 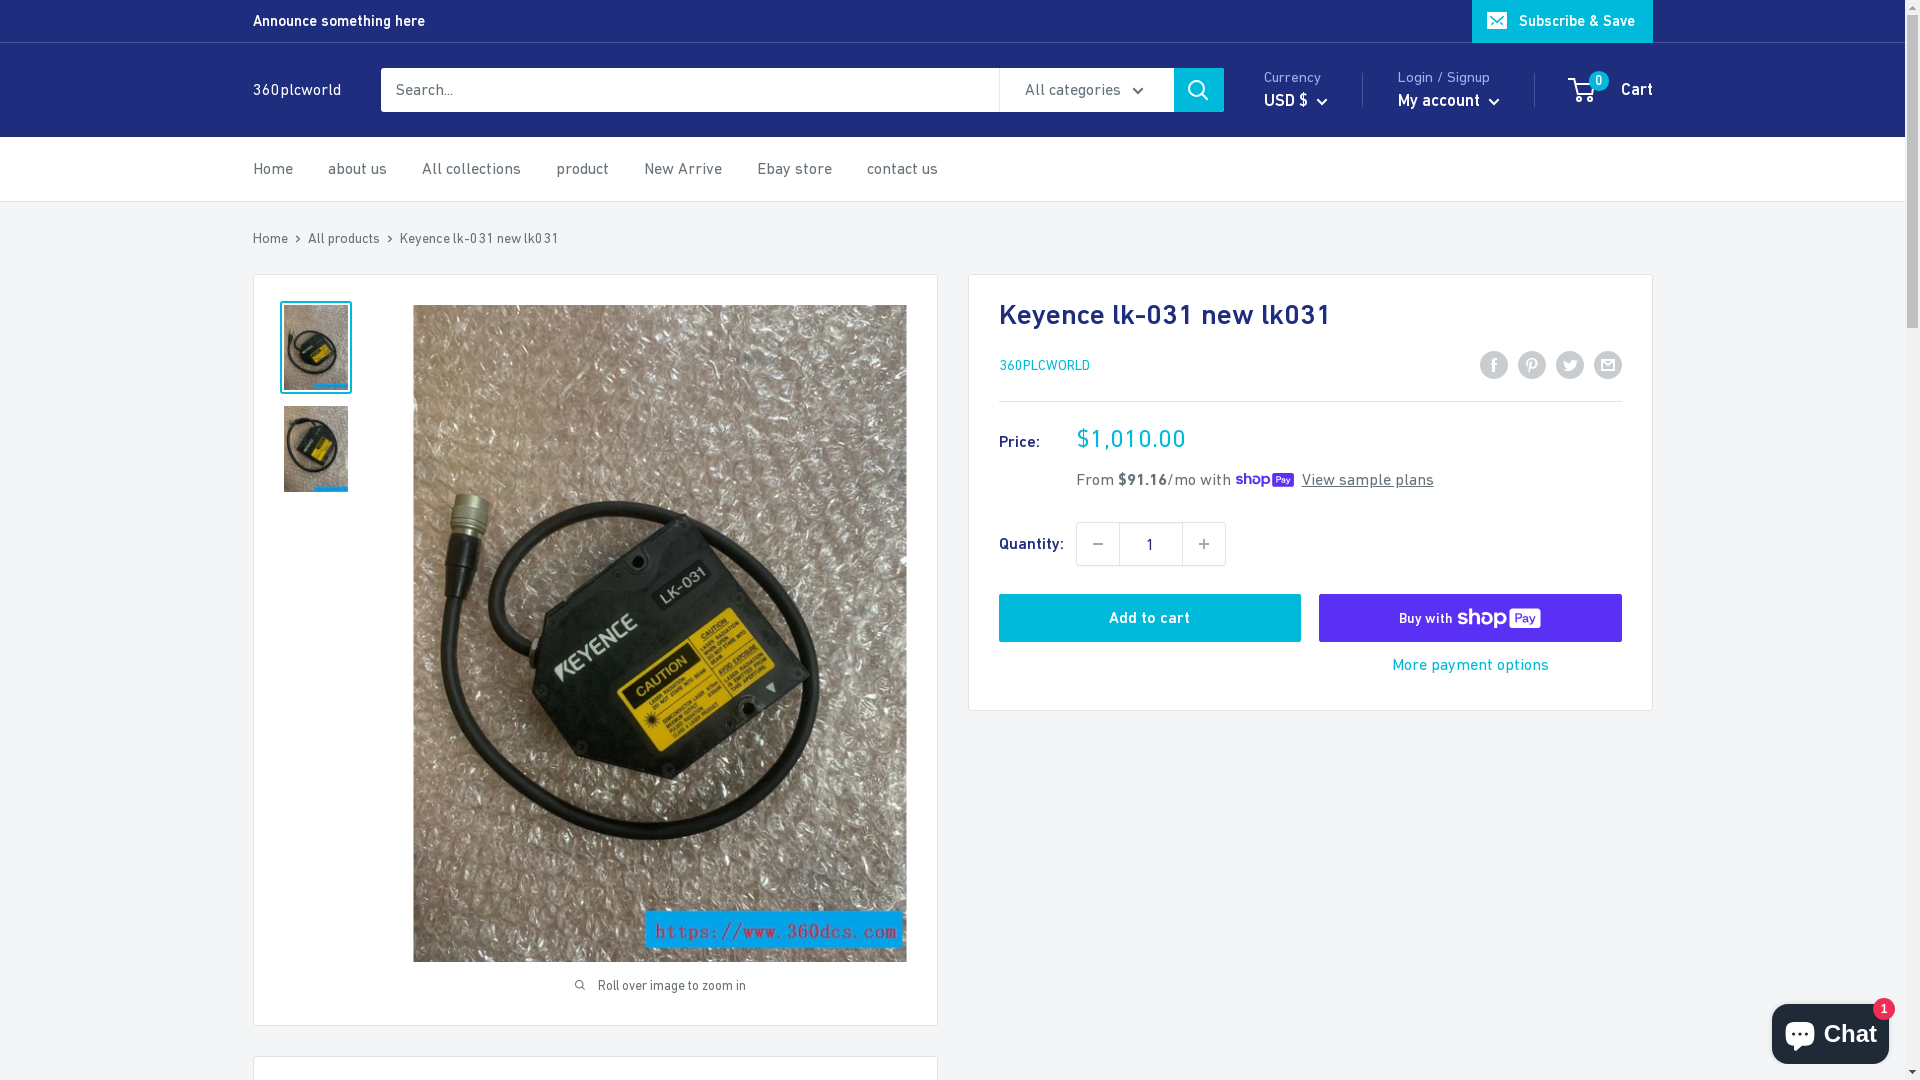 I want to click on product, so click(x=582, y=169).